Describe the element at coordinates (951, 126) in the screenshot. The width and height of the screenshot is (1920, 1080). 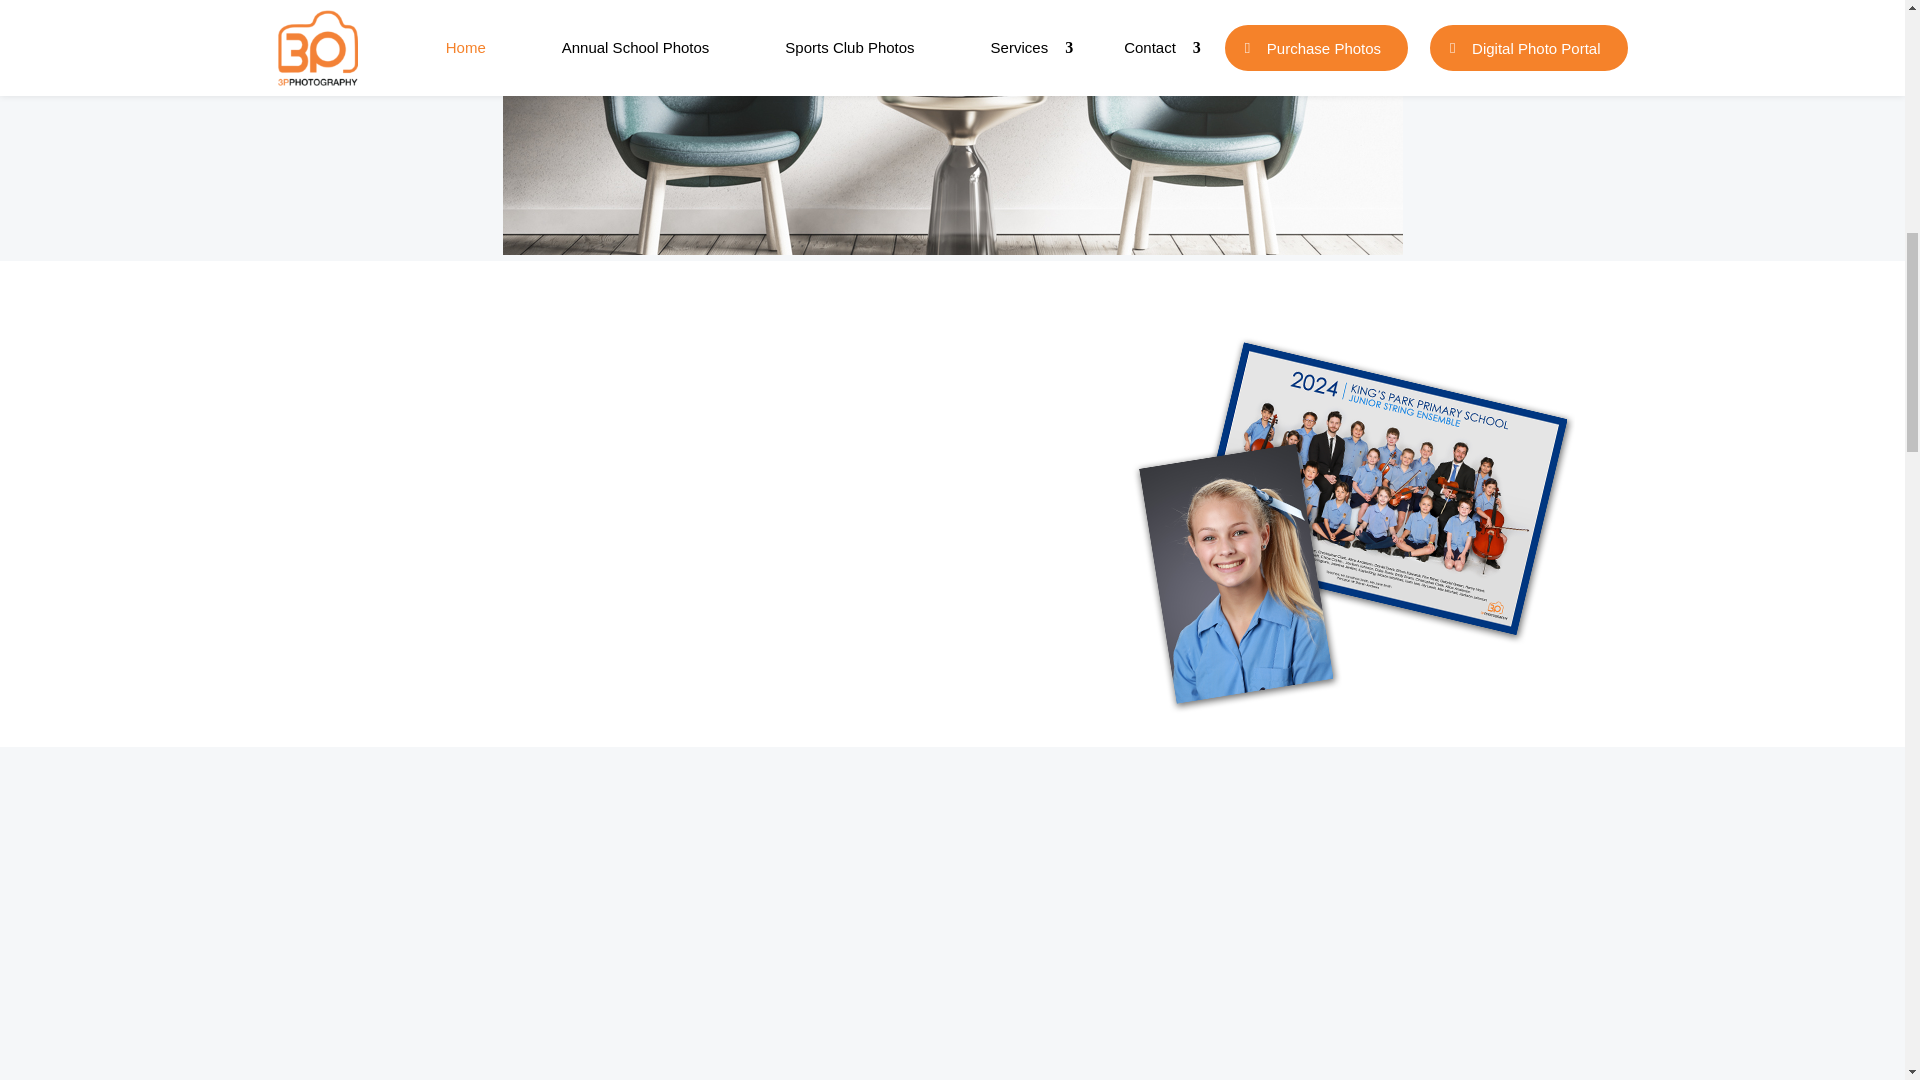
I see `Modern Poster Mockup Vol.8 by Anthony Boyd Graphics` at that location.